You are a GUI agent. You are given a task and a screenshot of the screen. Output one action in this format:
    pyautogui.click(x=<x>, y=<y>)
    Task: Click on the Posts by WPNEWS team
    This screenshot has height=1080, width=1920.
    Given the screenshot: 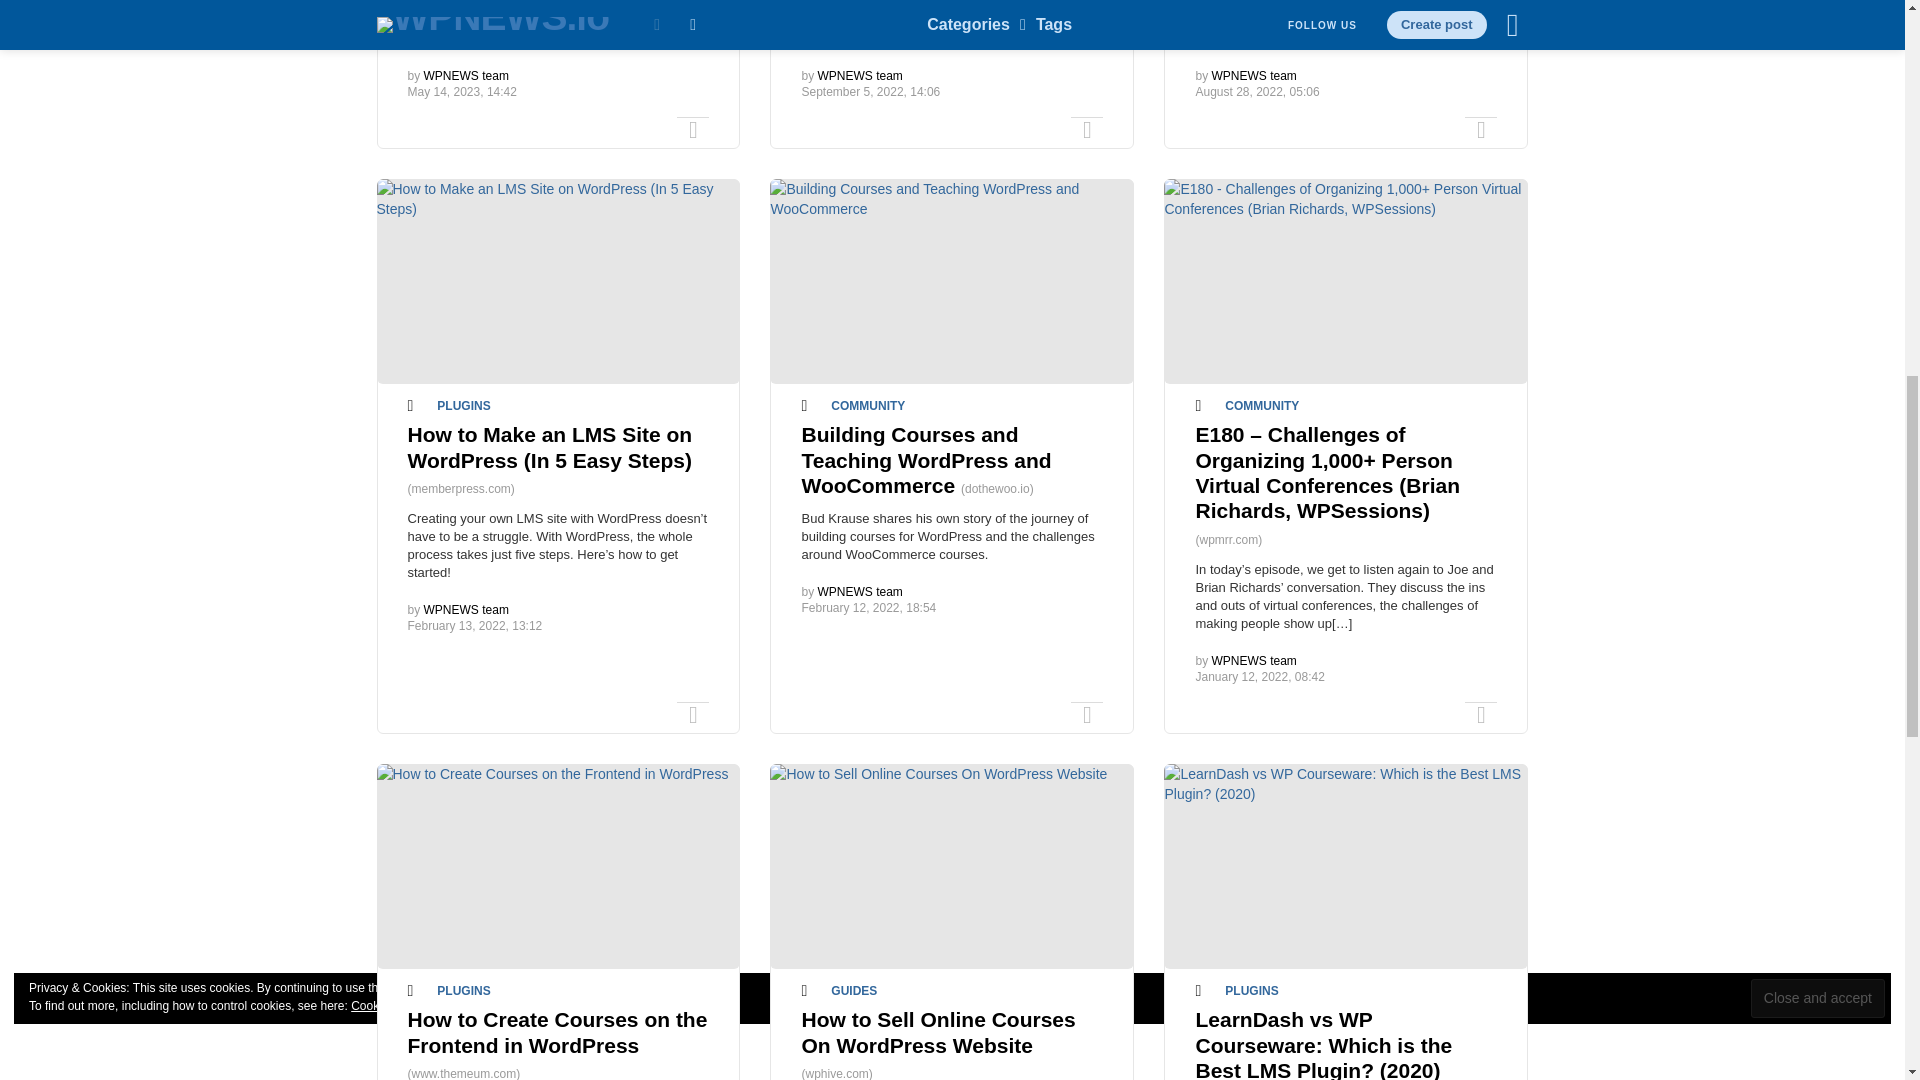 What is the action you would take?
    pyautogui.click(x=860, y=76)
    